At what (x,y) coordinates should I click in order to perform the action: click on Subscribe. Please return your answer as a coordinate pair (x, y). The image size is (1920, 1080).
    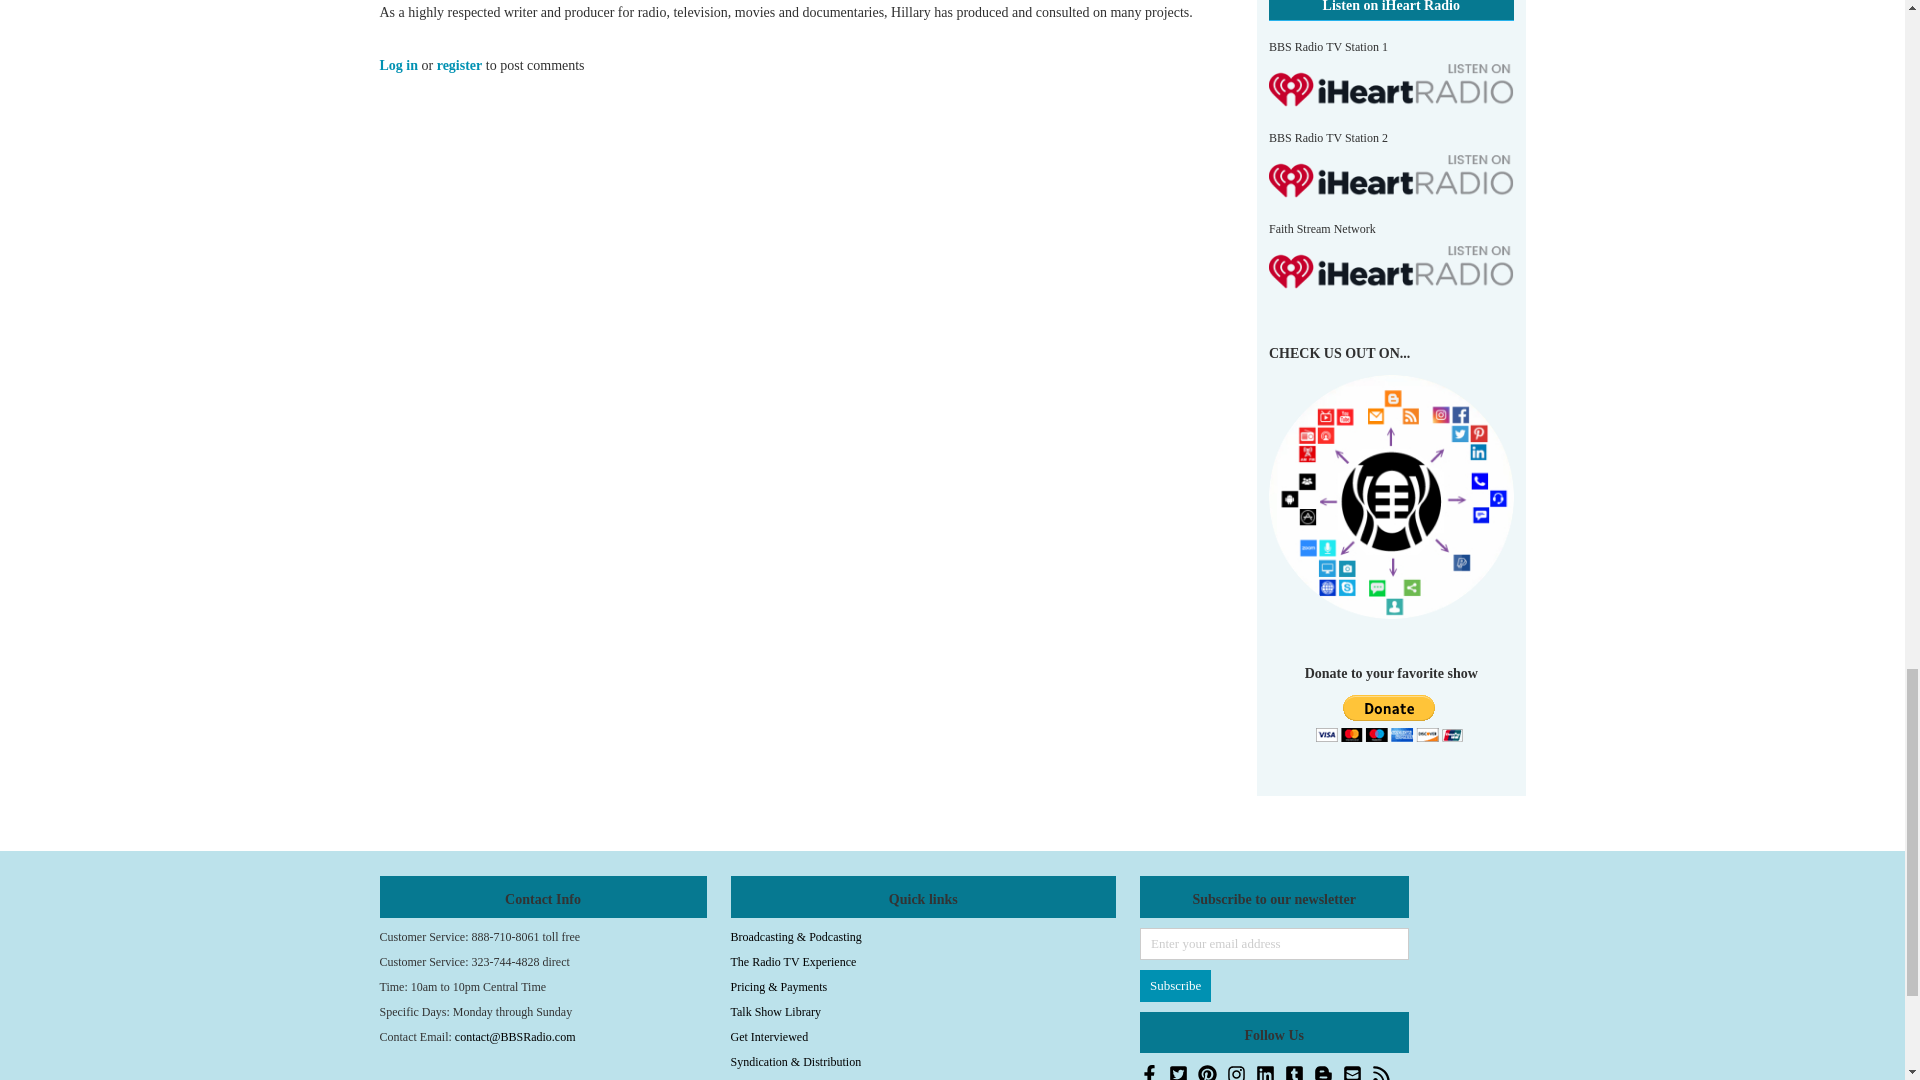
    Looking at the image, I should click on (1176, 986).